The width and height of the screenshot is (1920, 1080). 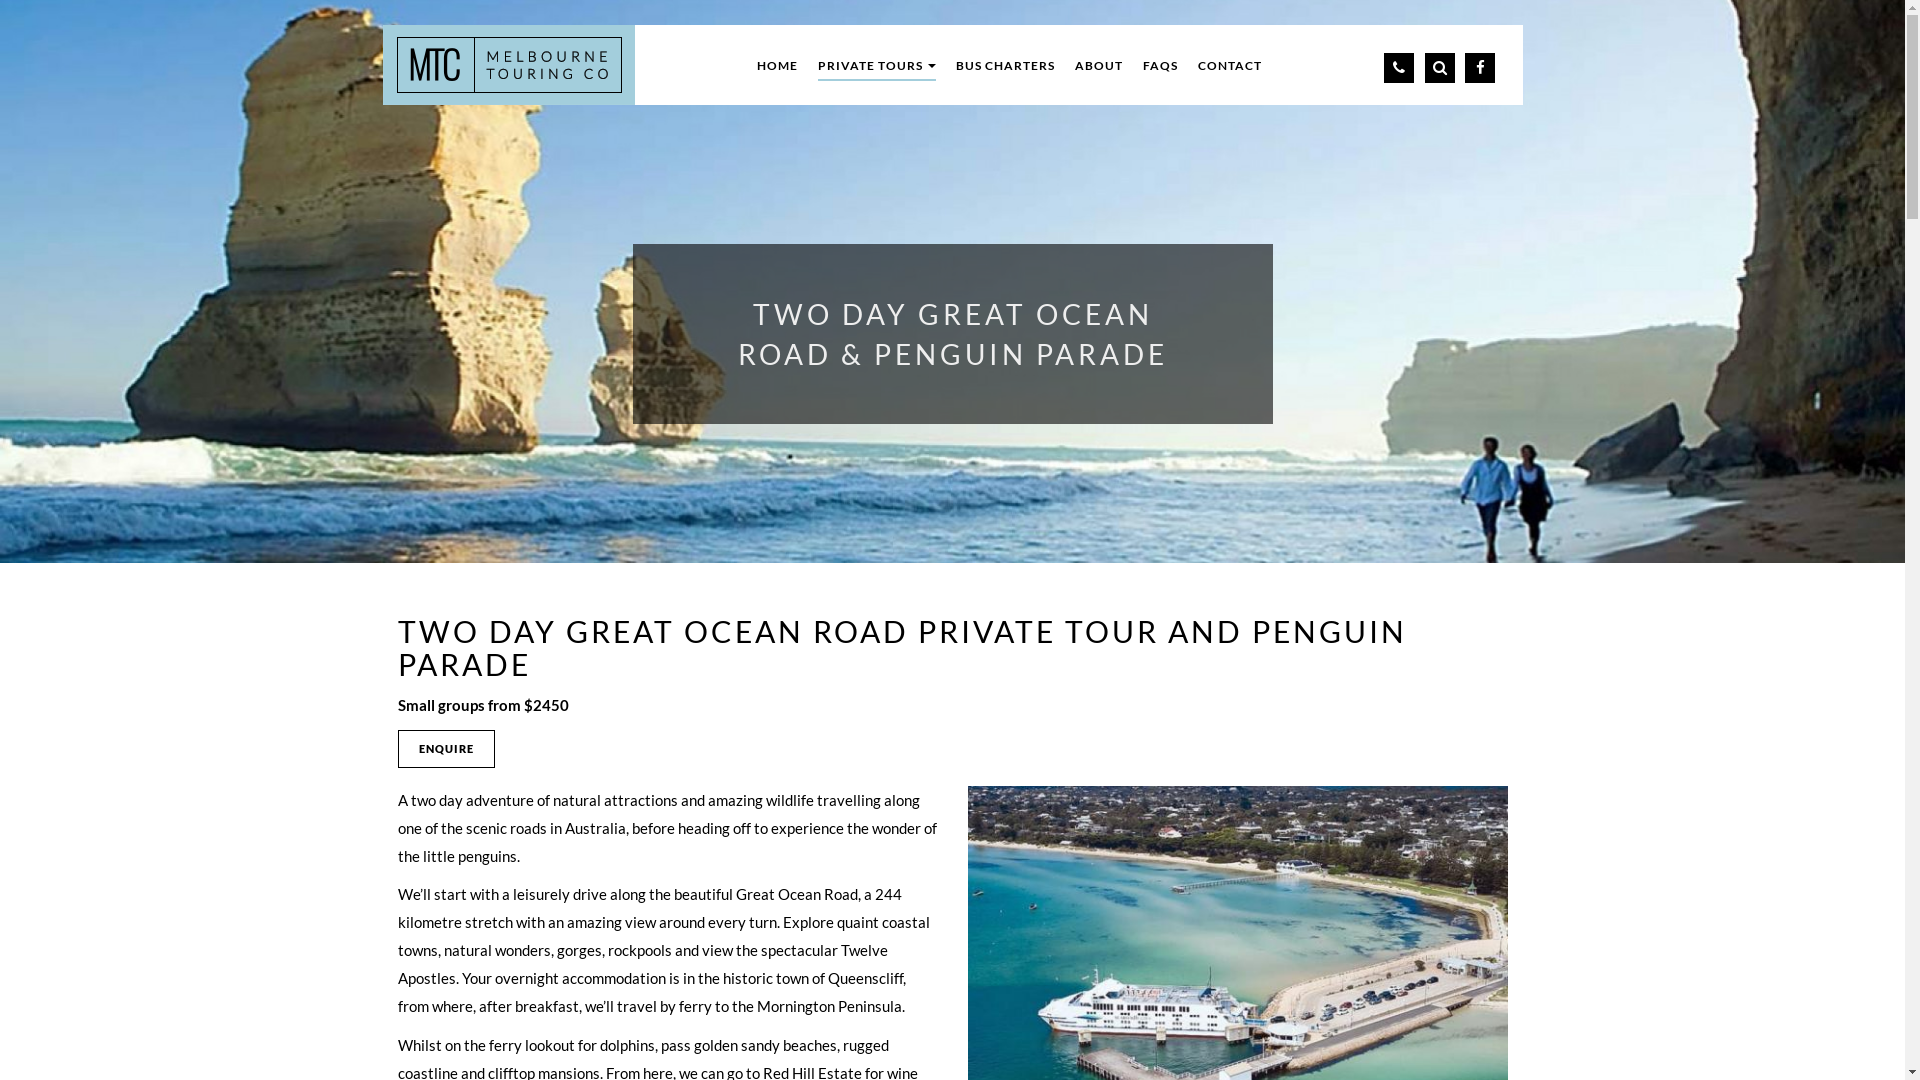 What do you see at coordinates (446, 749) in the screenshot?
I see `ENQUIRE` at bounding box center [446, 749].